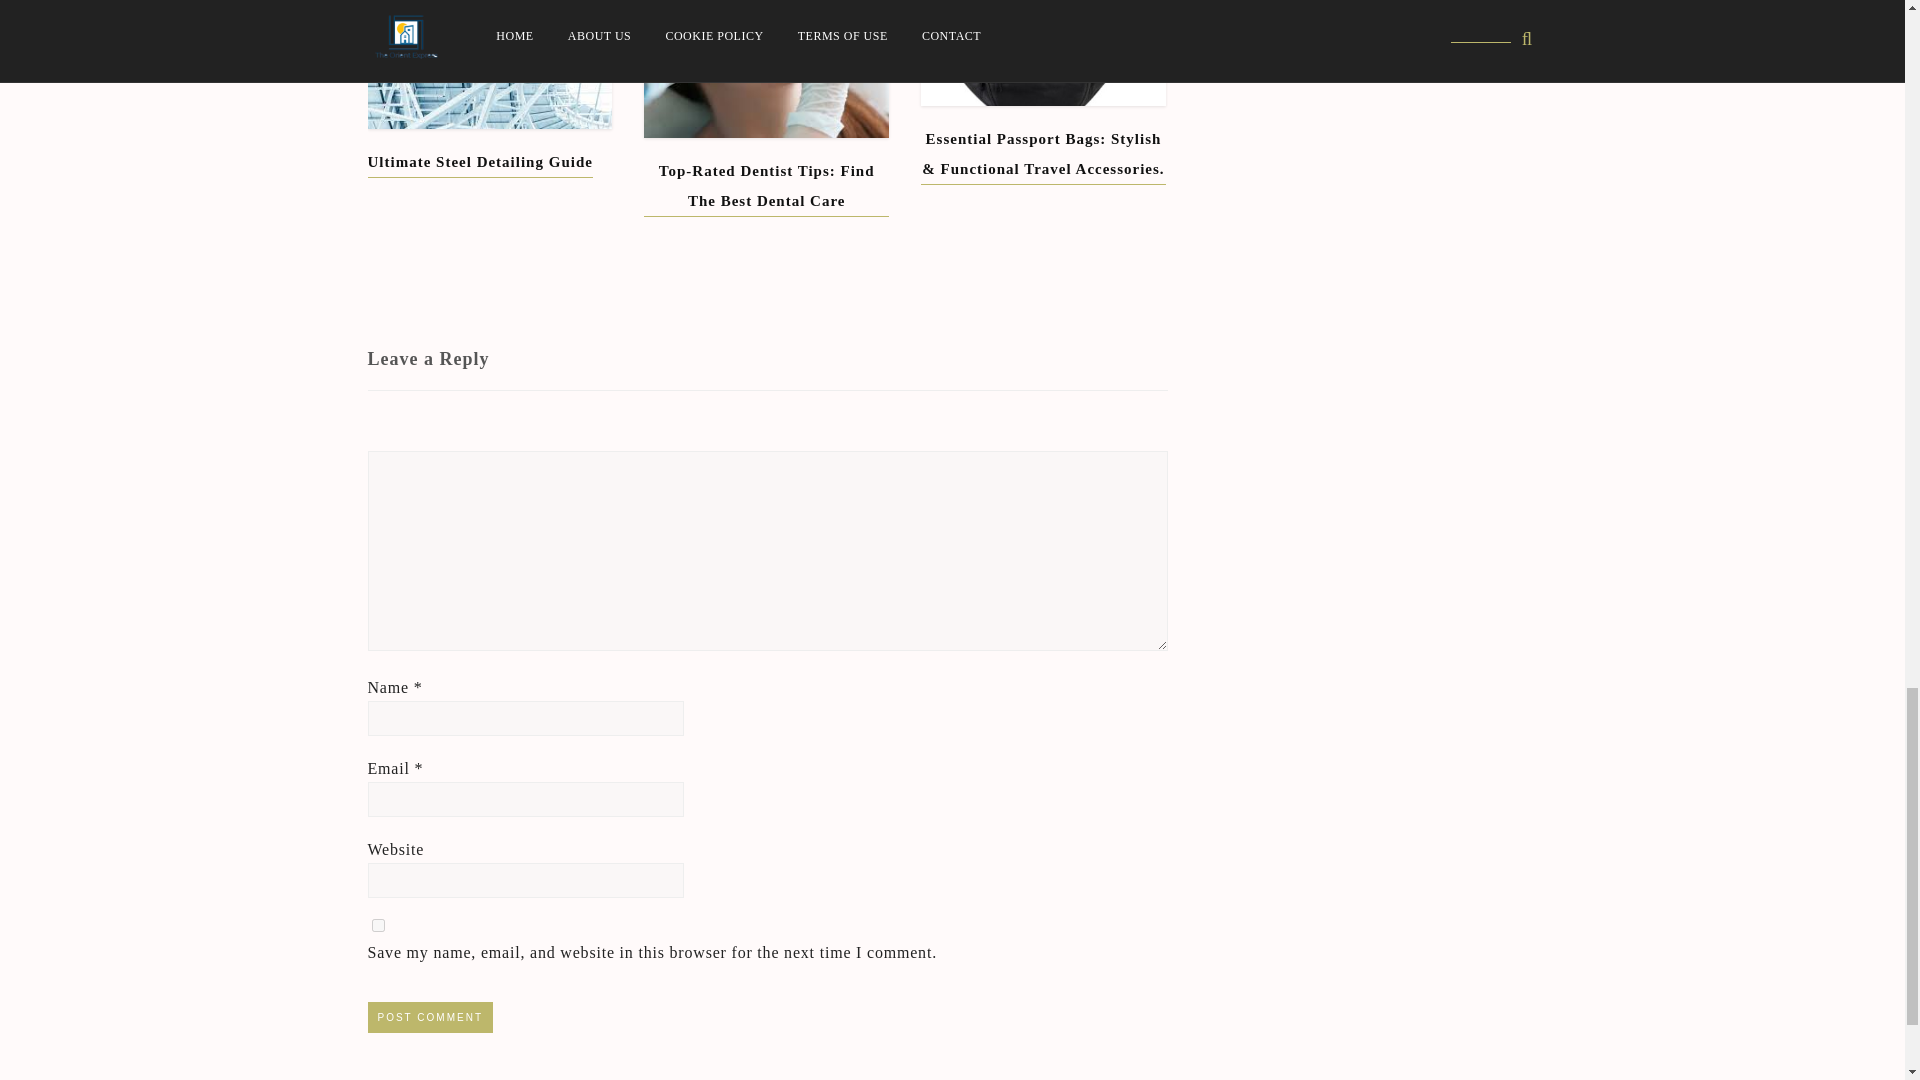  Describe the element at coordinates (480, 162) in the screenshot. I see `Ultimate Steel Detailing Guide` at that location.